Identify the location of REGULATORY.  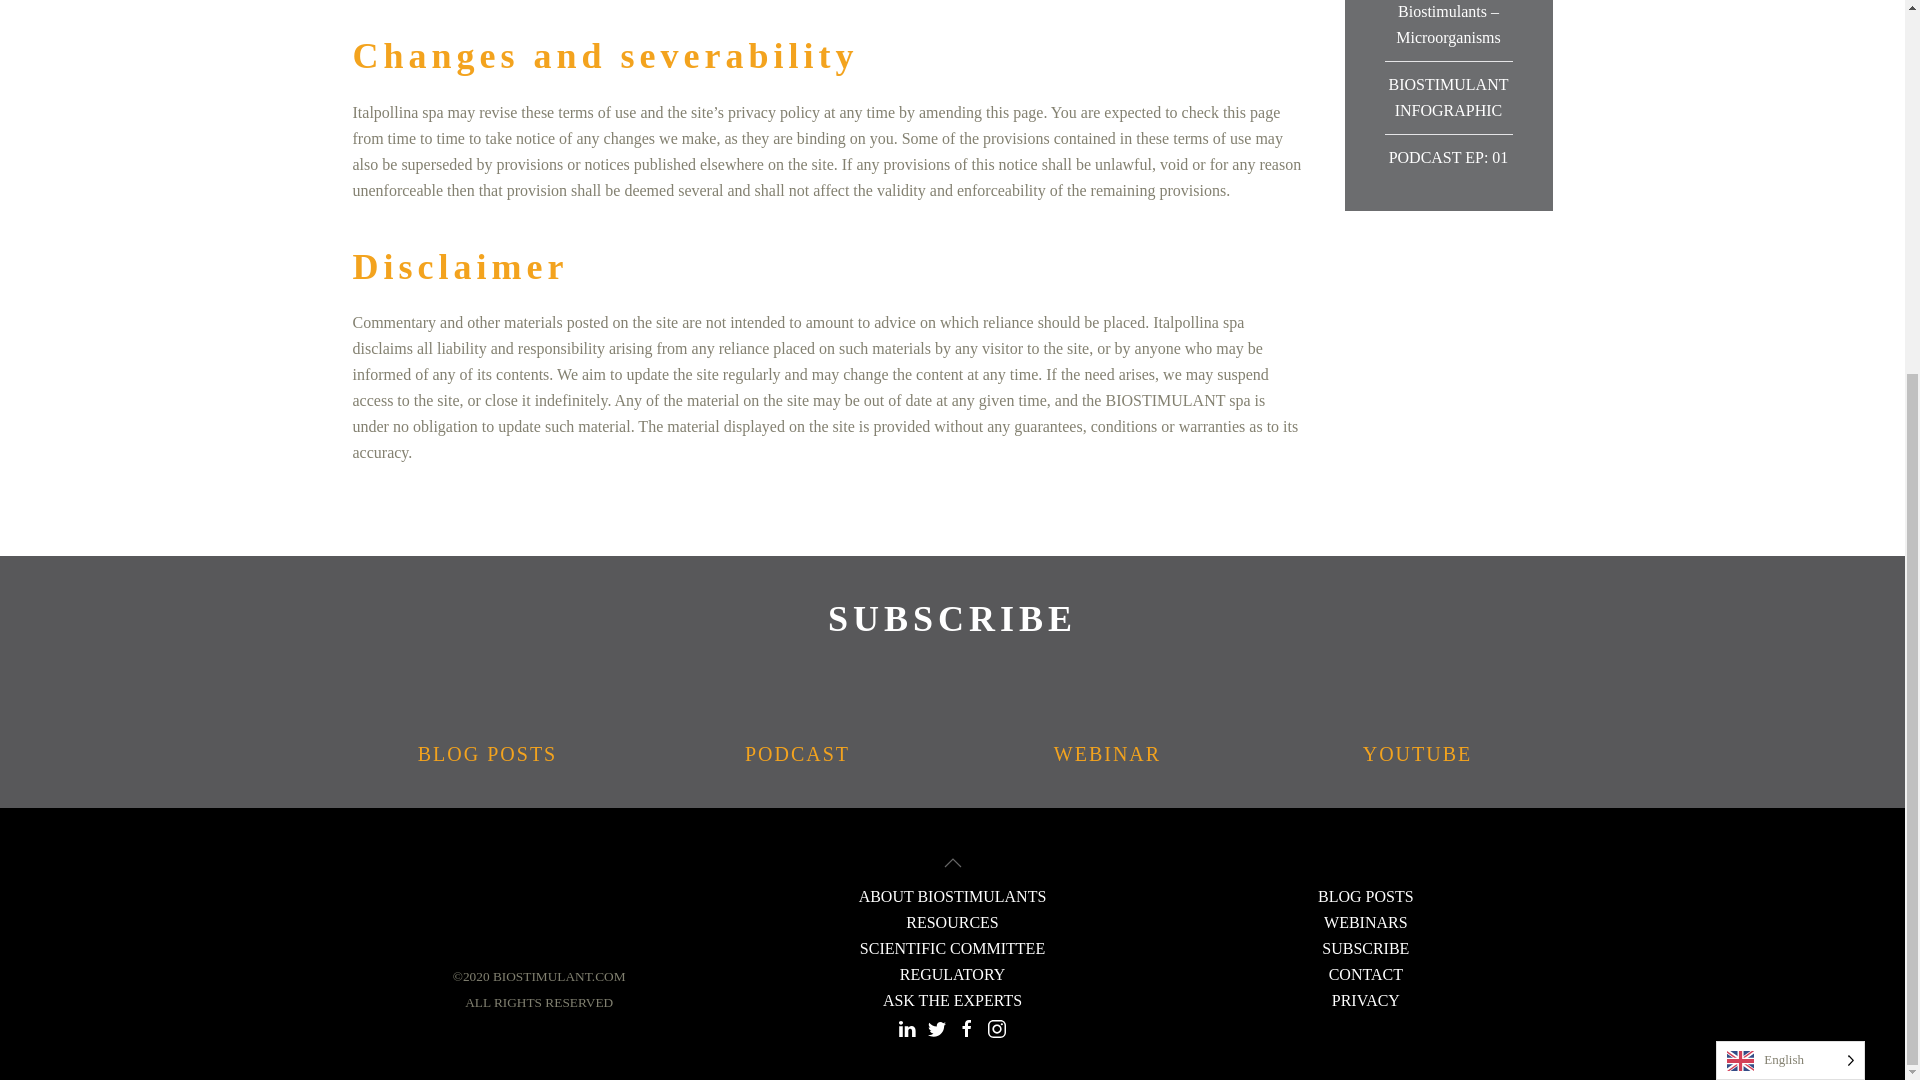
(953, 974).